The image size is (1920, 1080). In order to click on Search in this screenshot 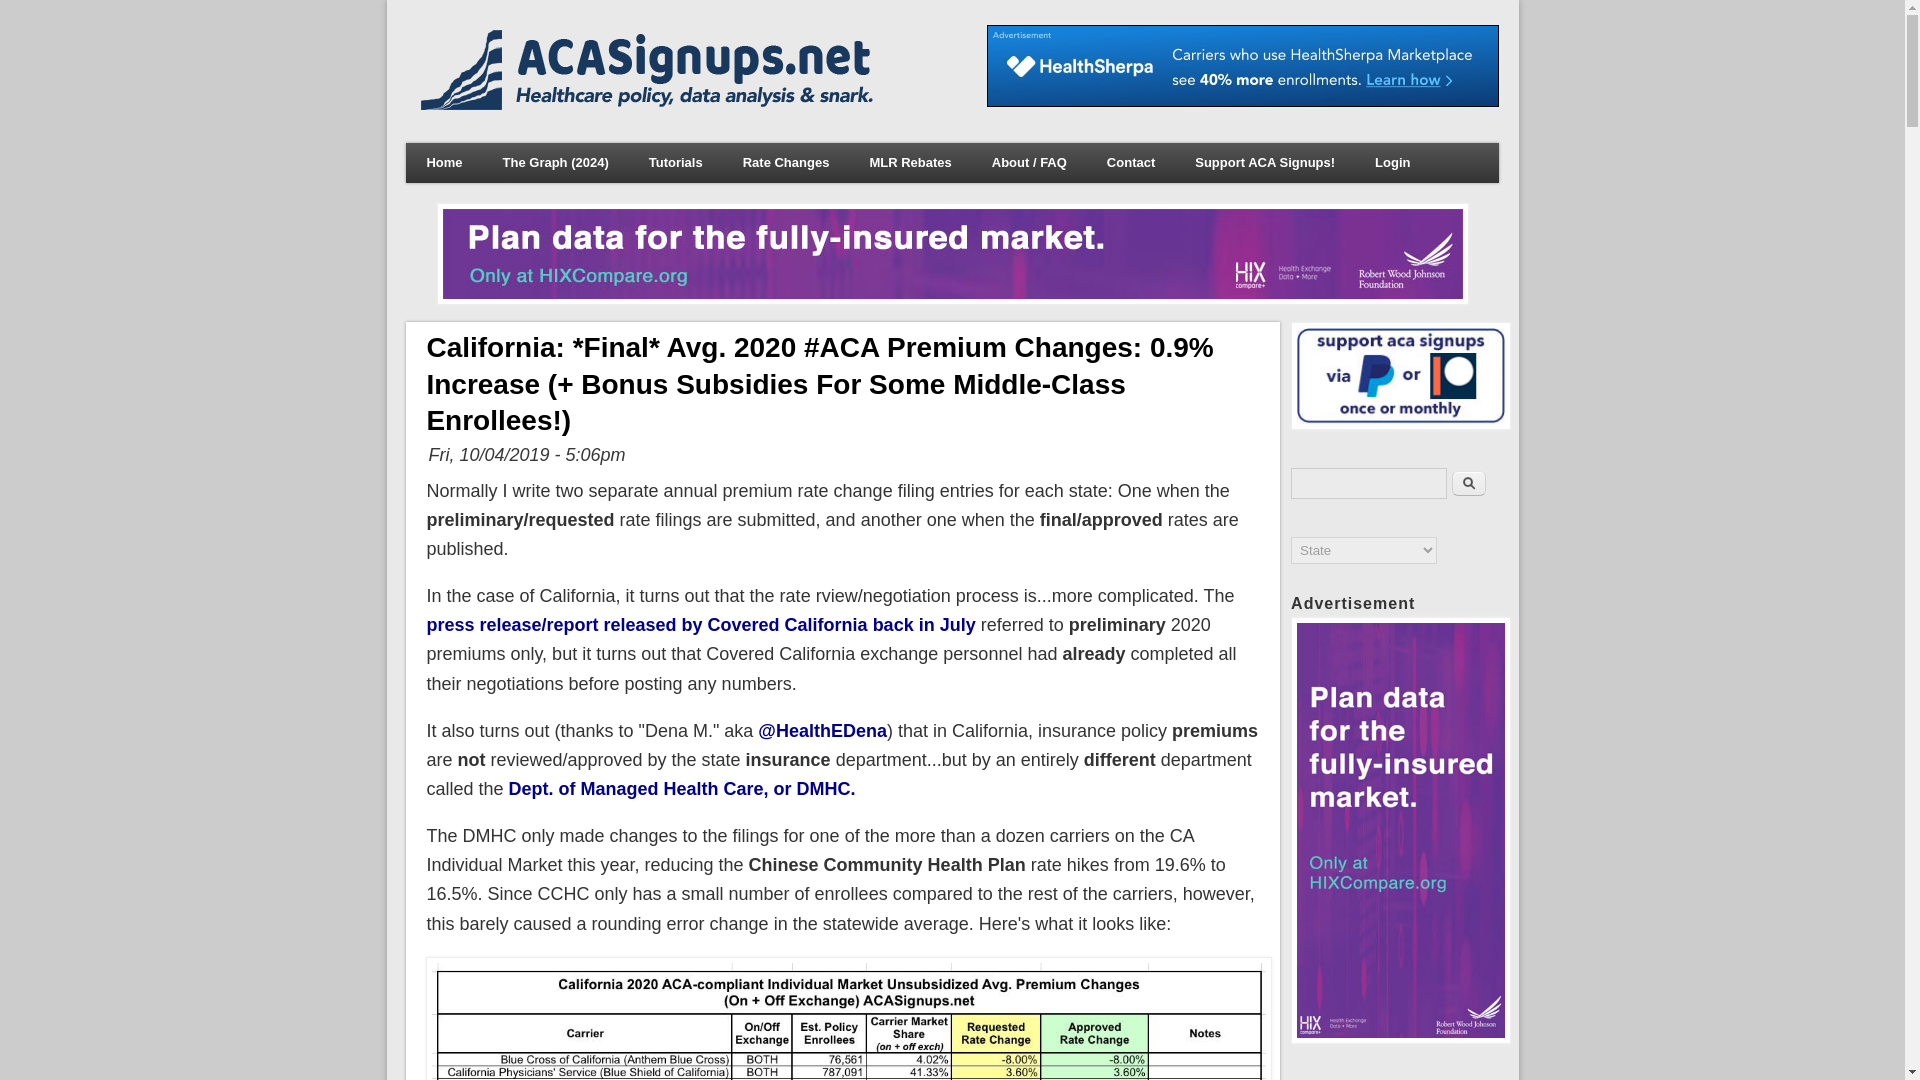, I will do `click(1468, 482)`.